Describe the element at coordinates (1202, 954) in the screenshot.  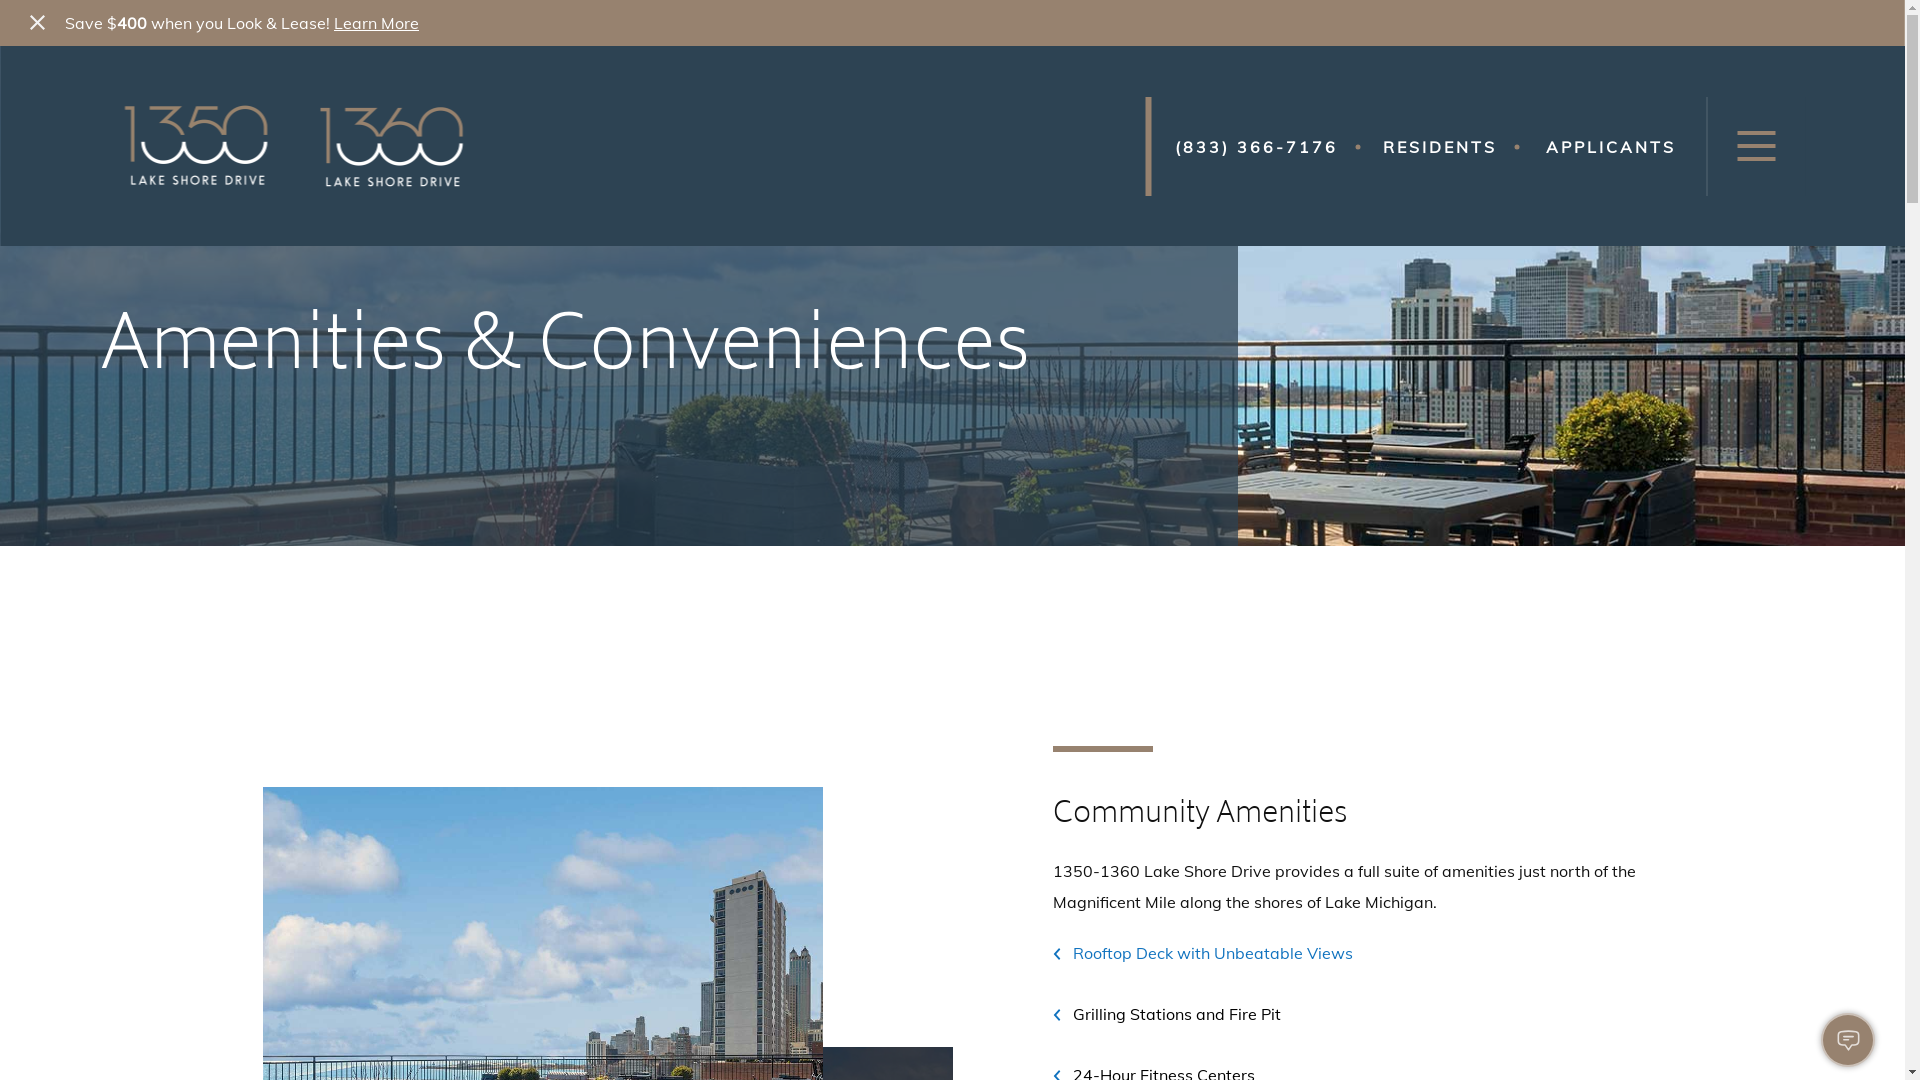
I see `Rooftop Deck with Unbeatable Views` at that location.